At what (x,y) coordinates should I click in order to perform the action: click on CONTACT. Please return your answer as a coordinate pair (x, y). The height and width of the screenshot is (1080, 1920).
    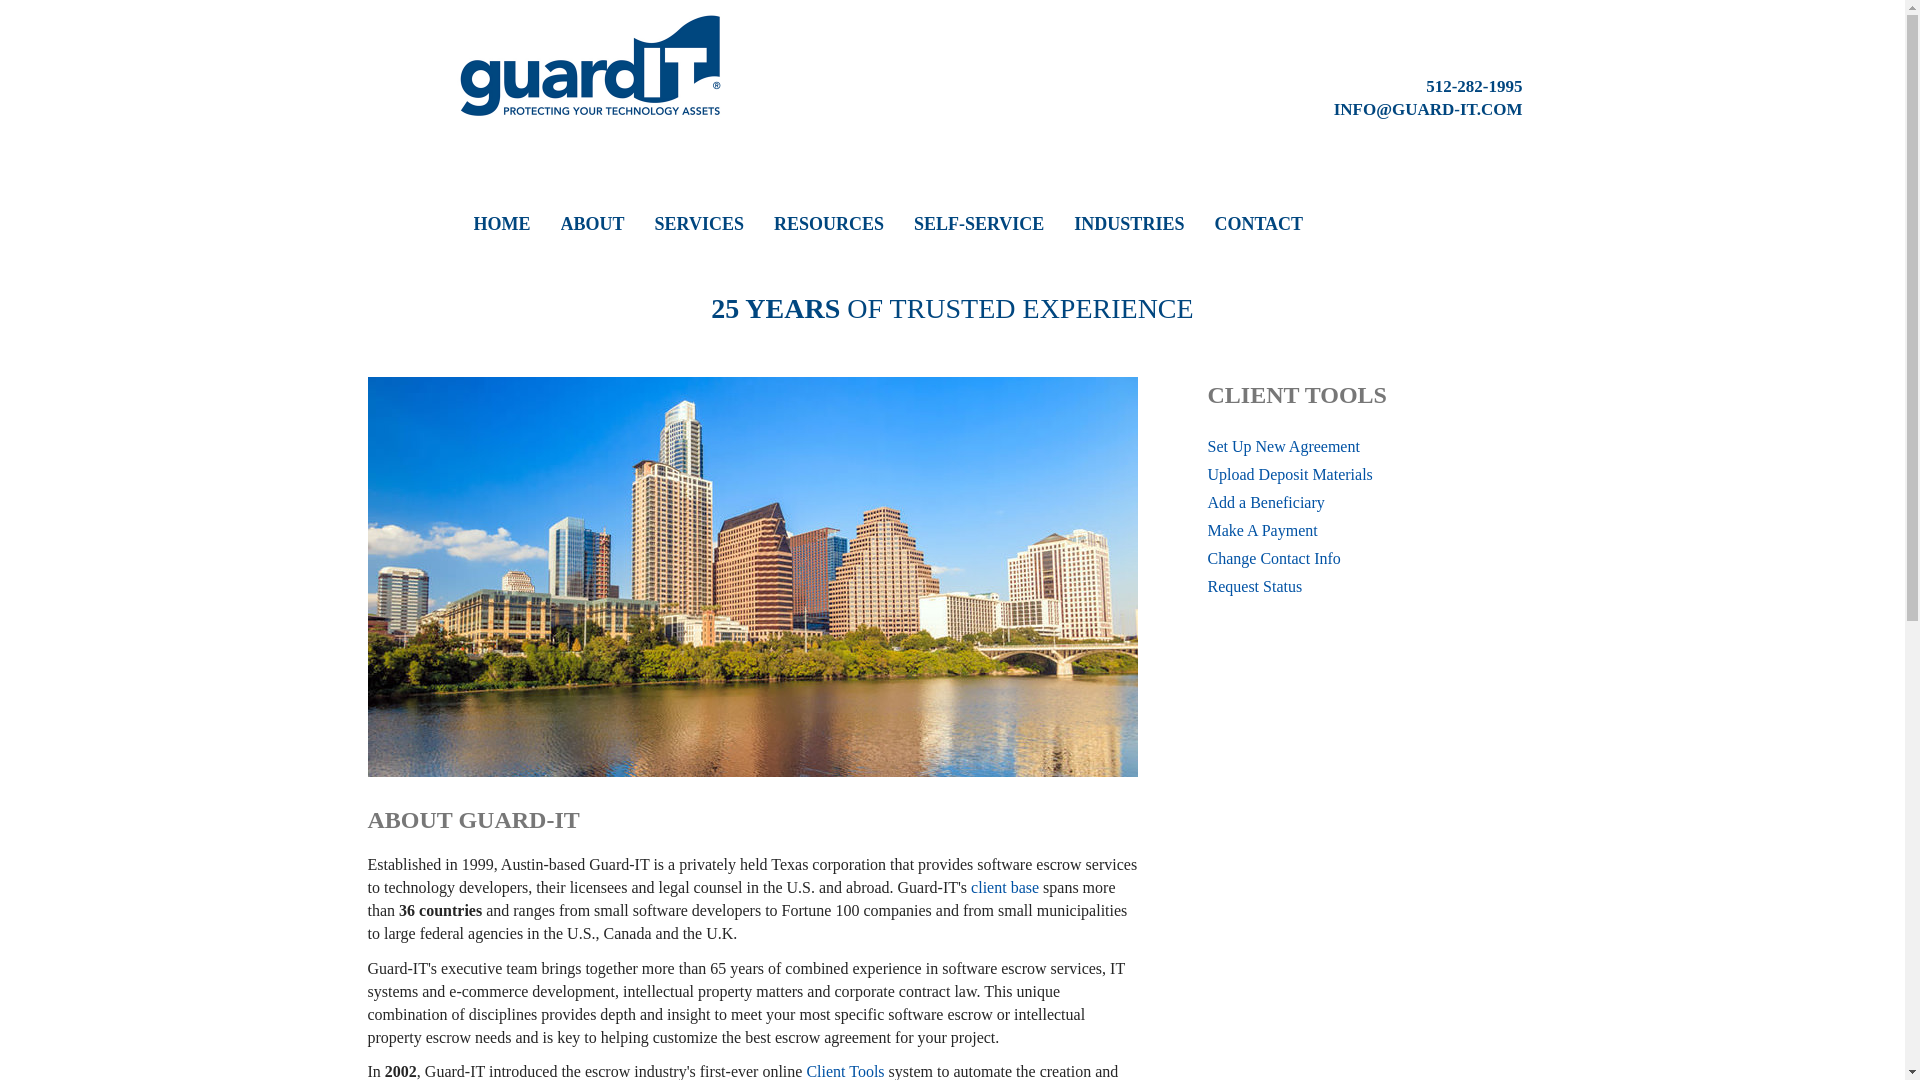
    Looking at the image, I should click on (1258, 224).